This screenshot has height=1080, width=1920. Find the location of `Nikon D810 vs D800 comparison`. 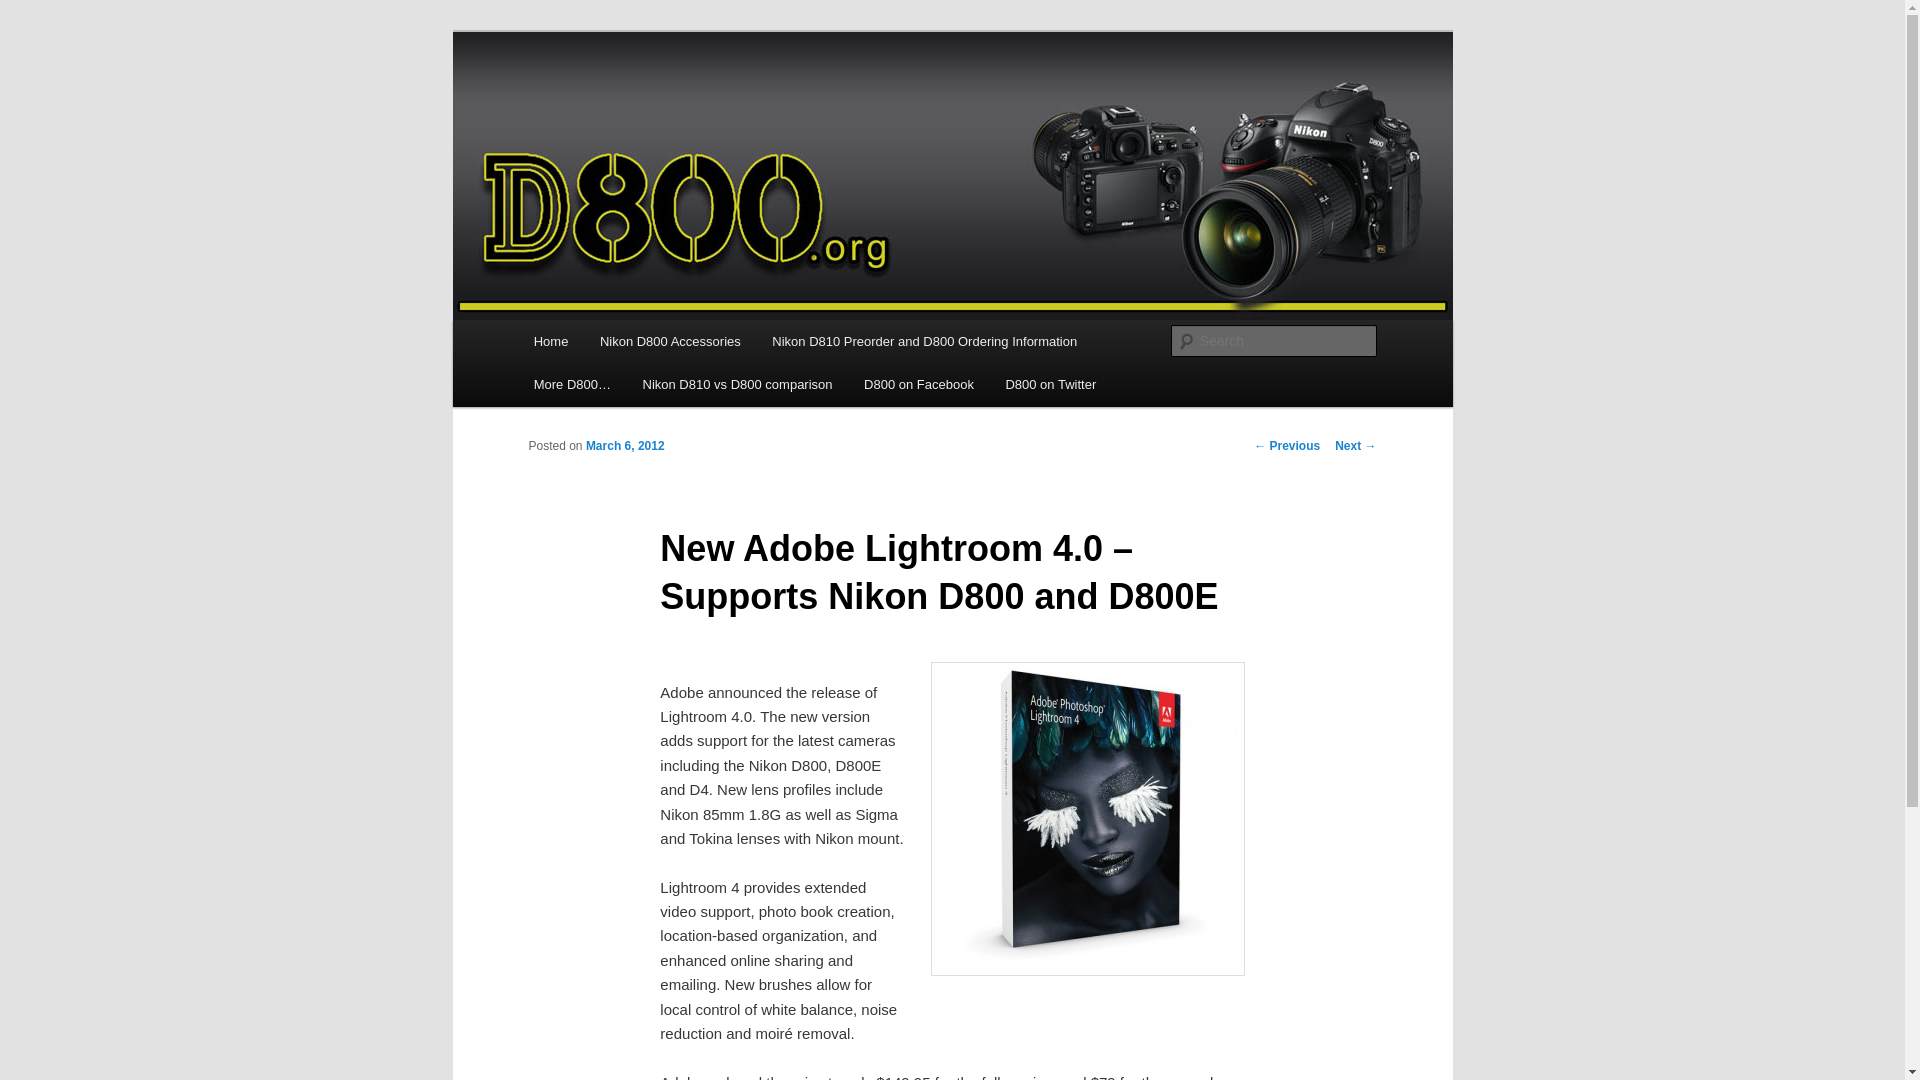

Nikon D810 vs D800 comparison is located at coordinates (738, 384).